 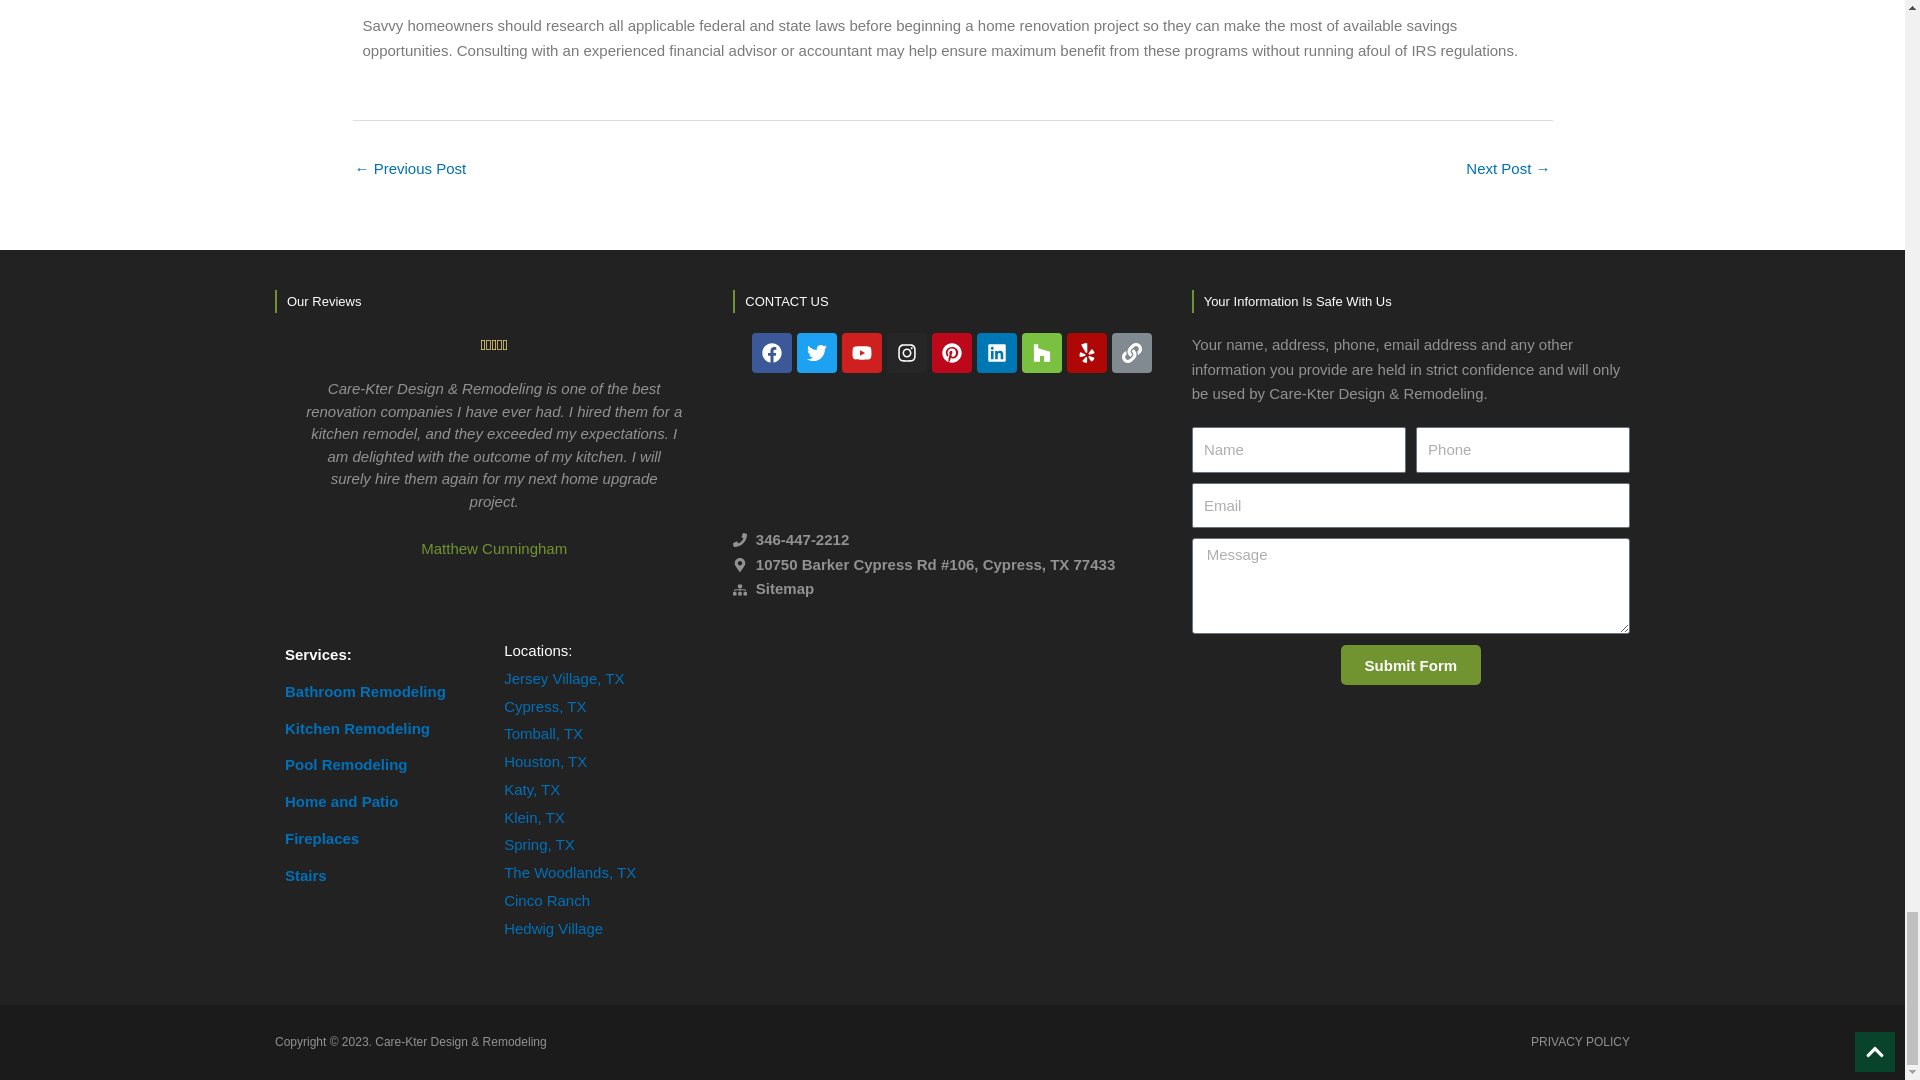 I want to click on Popular Home Remodeling Trends For 2023 In Houston, TX, so click(x=410, y=170).